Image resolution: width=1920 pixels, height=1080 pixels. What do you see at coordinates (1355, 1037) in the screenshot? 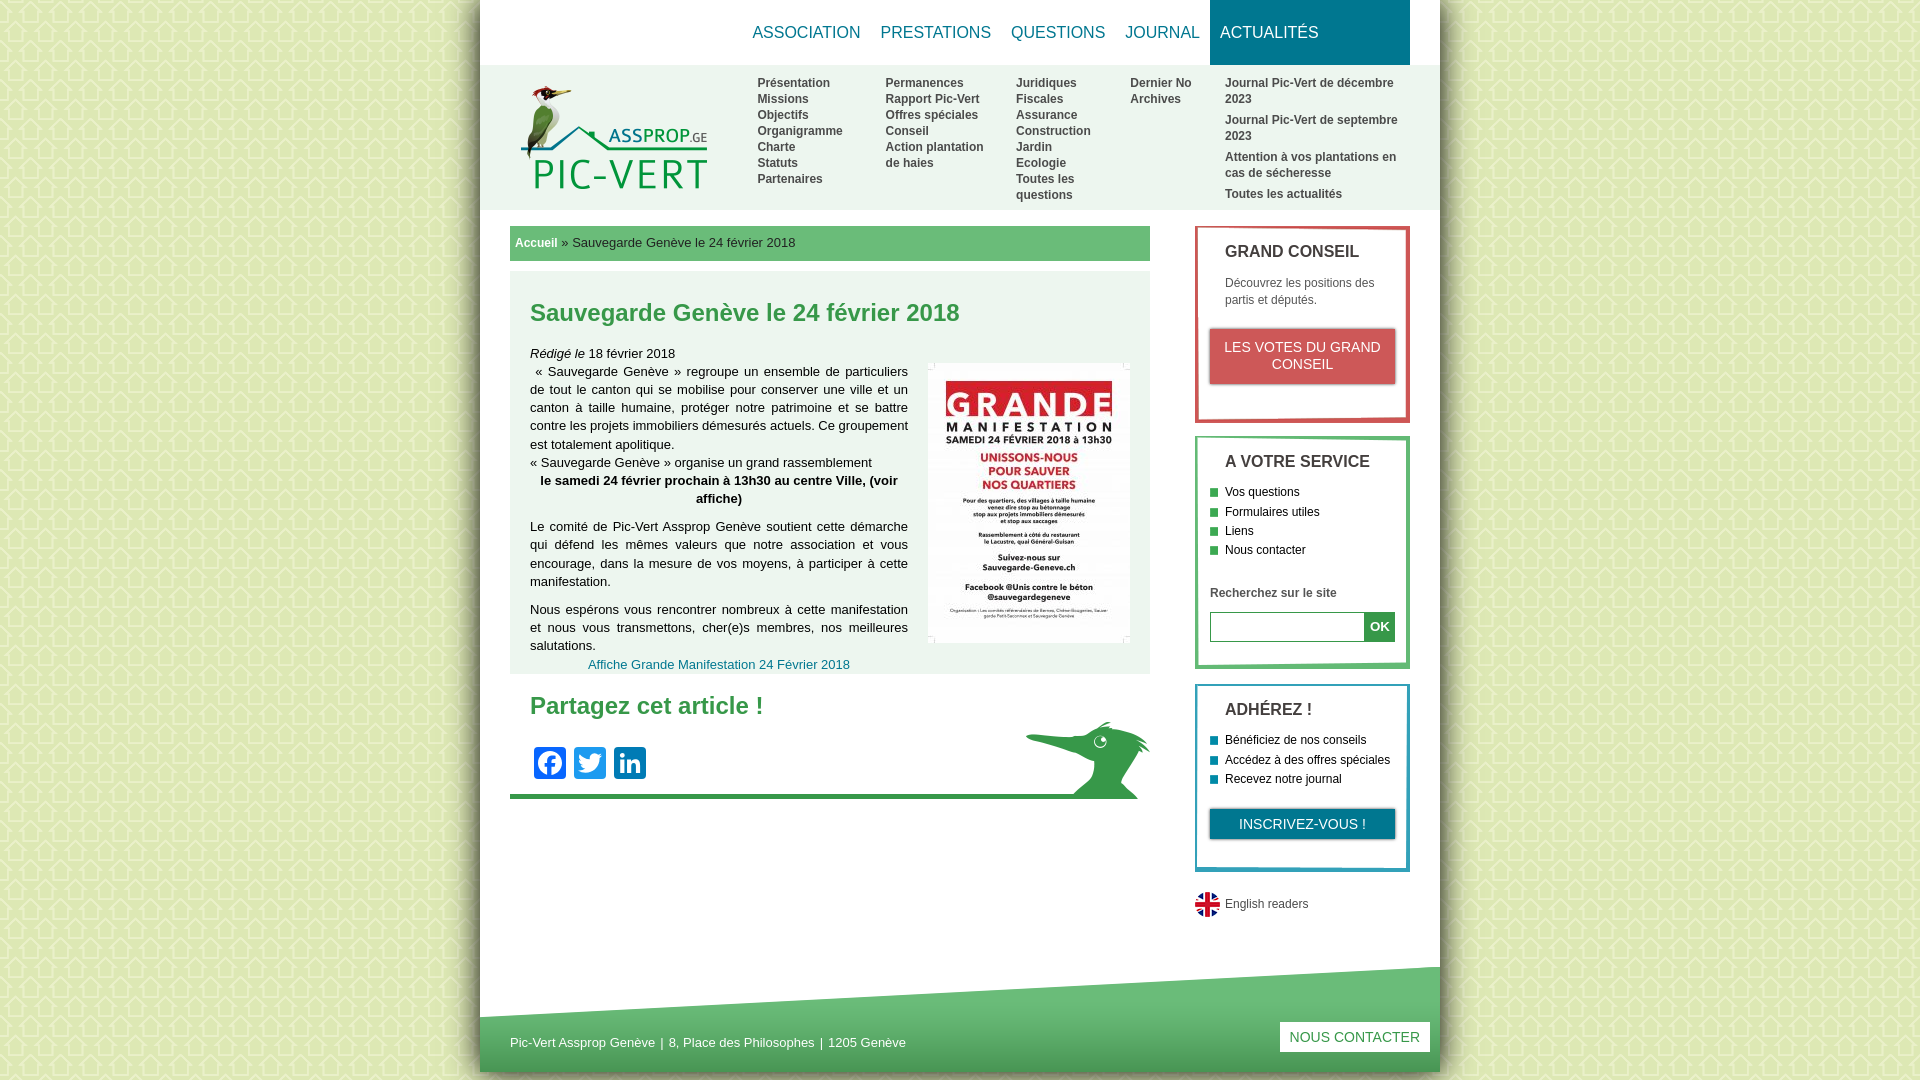
I see `NOUS CONTACTER` at bounding box center [1355, 1037].